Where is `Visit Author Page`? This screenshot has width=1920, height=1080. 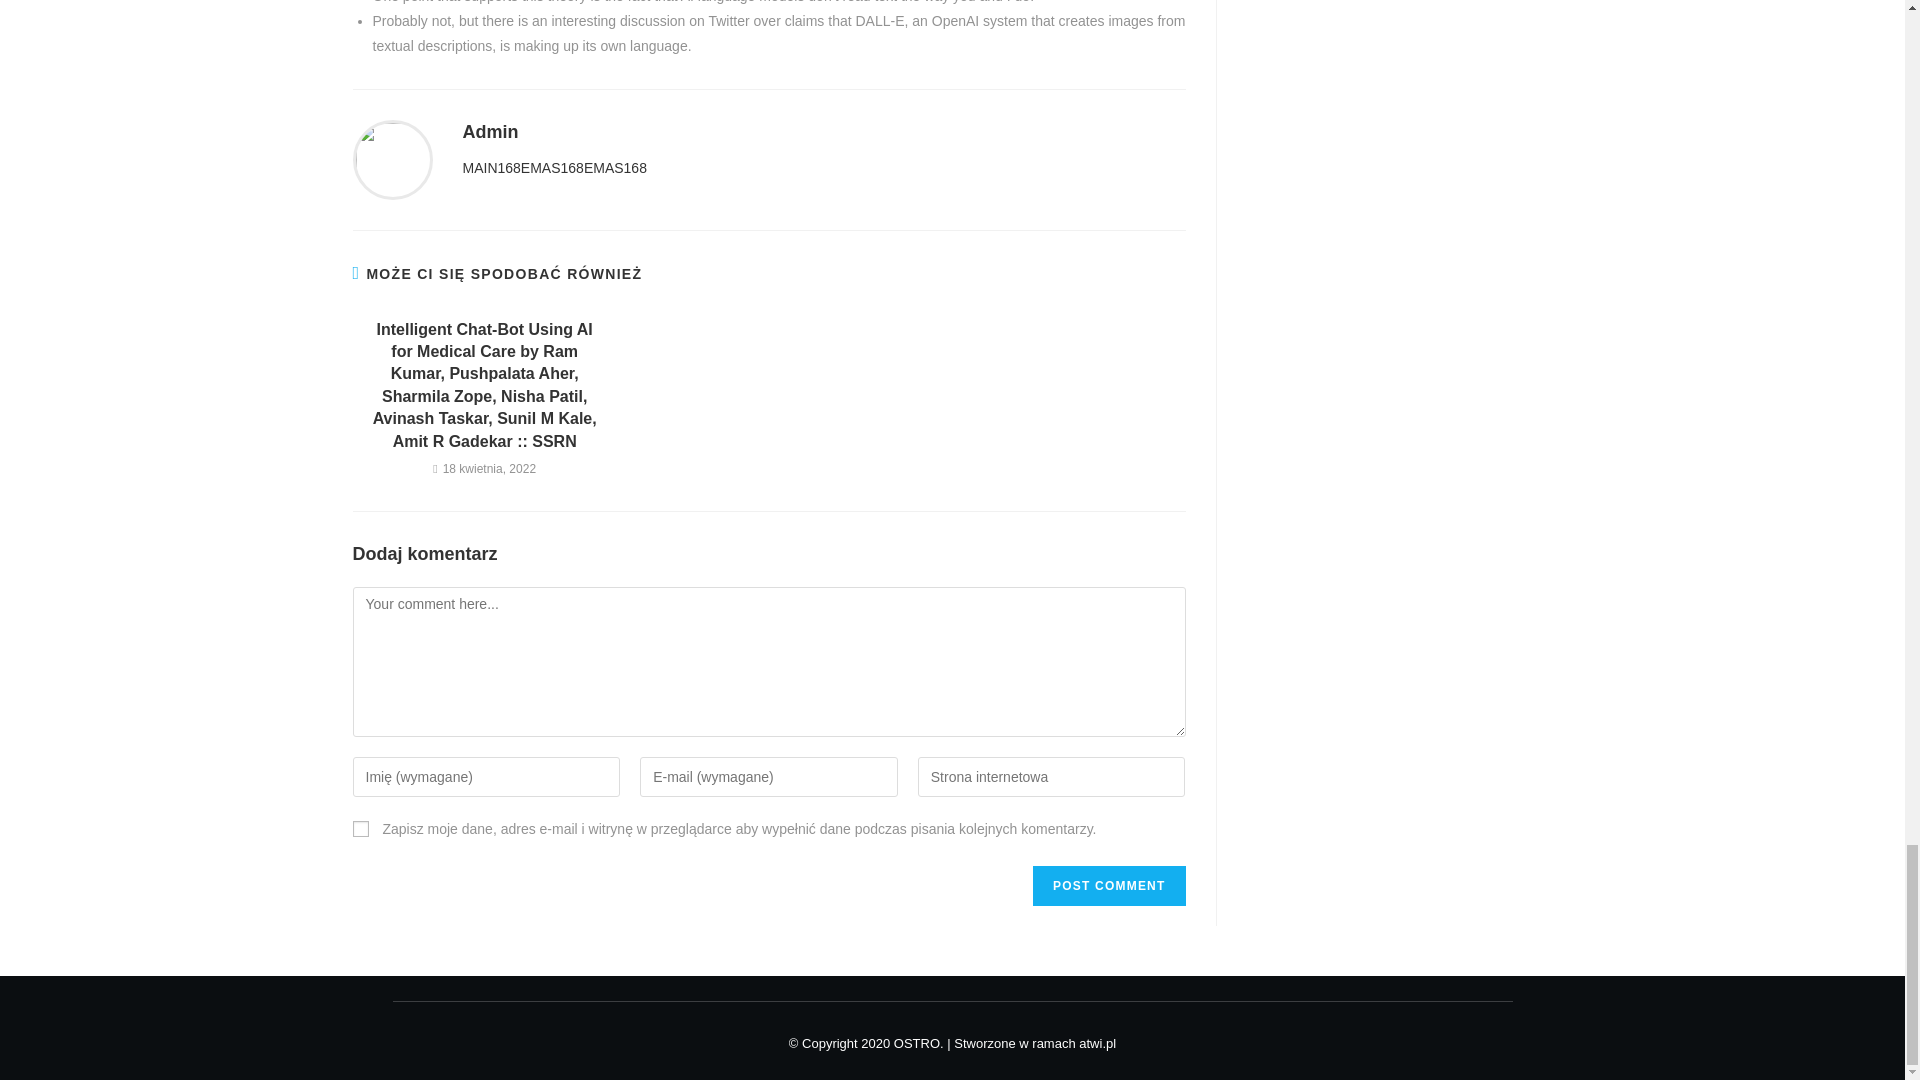 Visit Author Page is located at coordinates (392, 159).